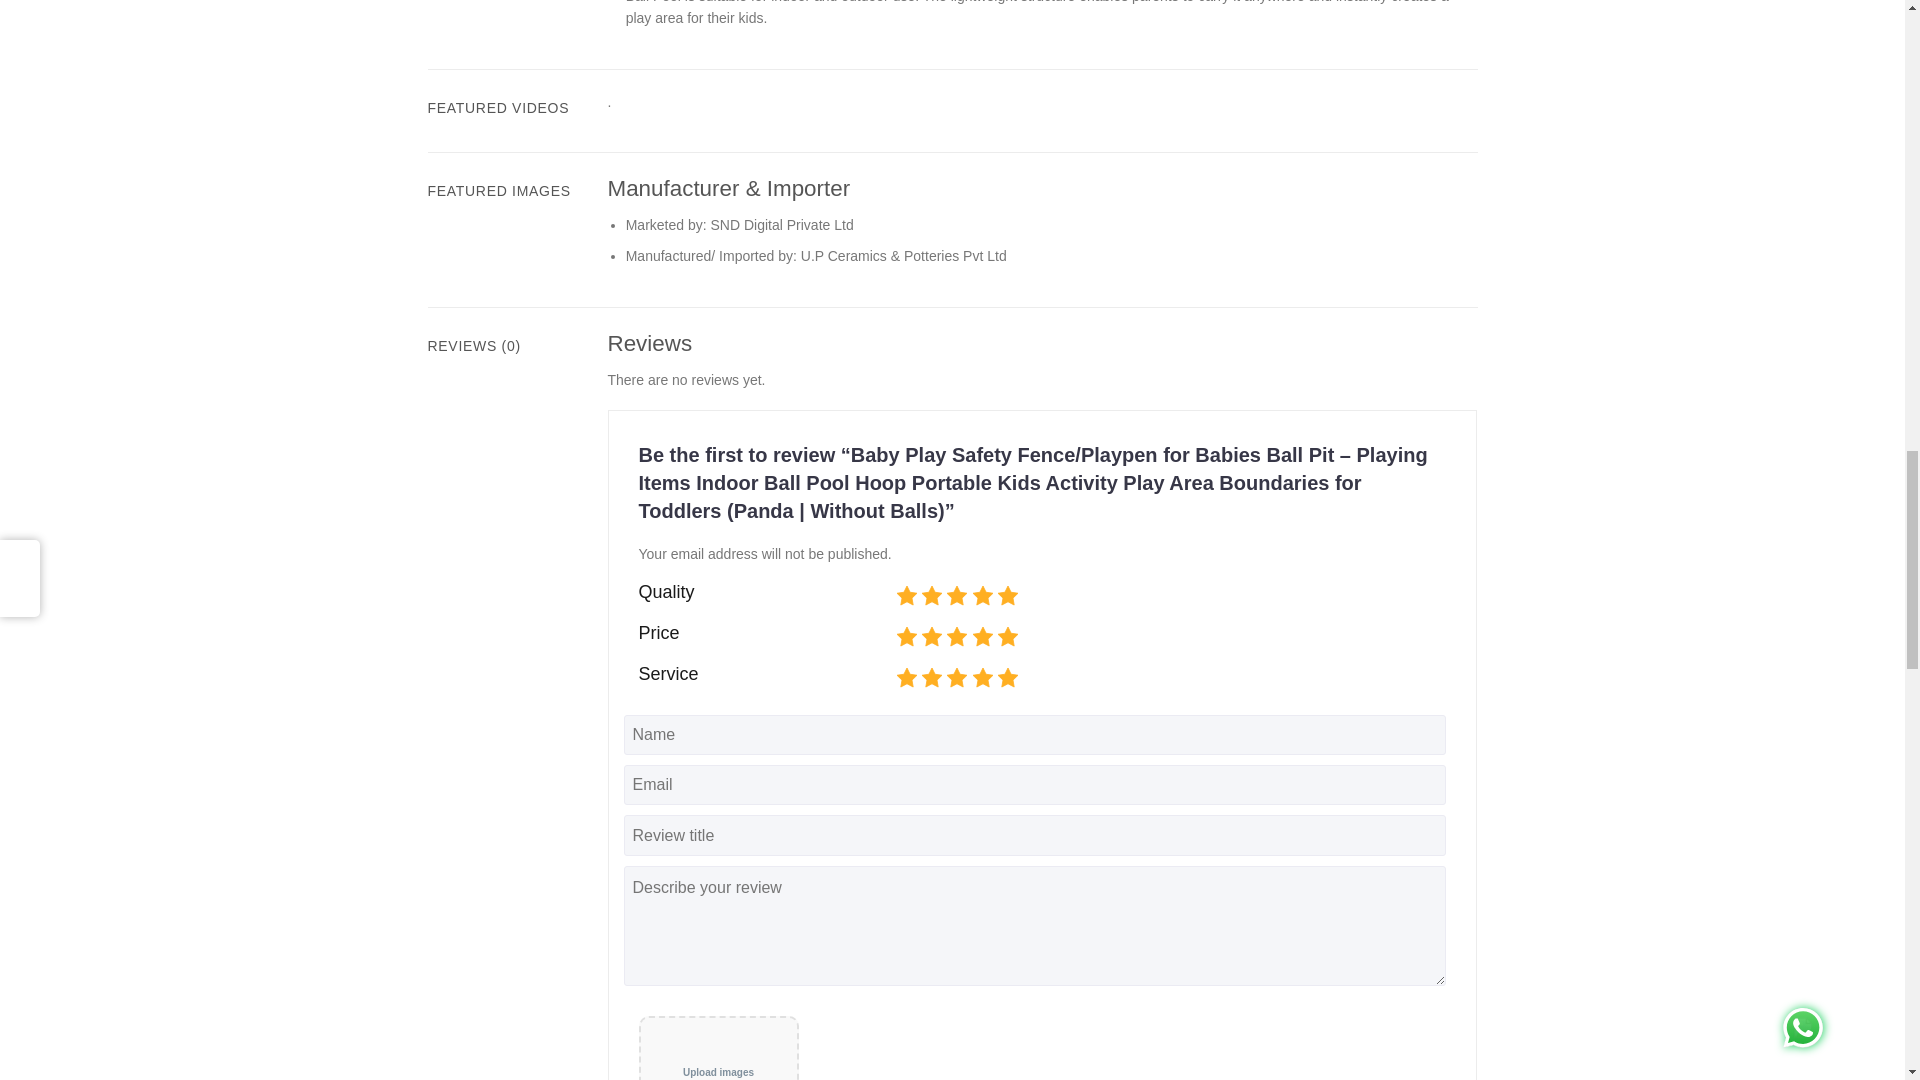  Describe the element at coordinates (900, 638) in the screenshot. I see `2` at that location.